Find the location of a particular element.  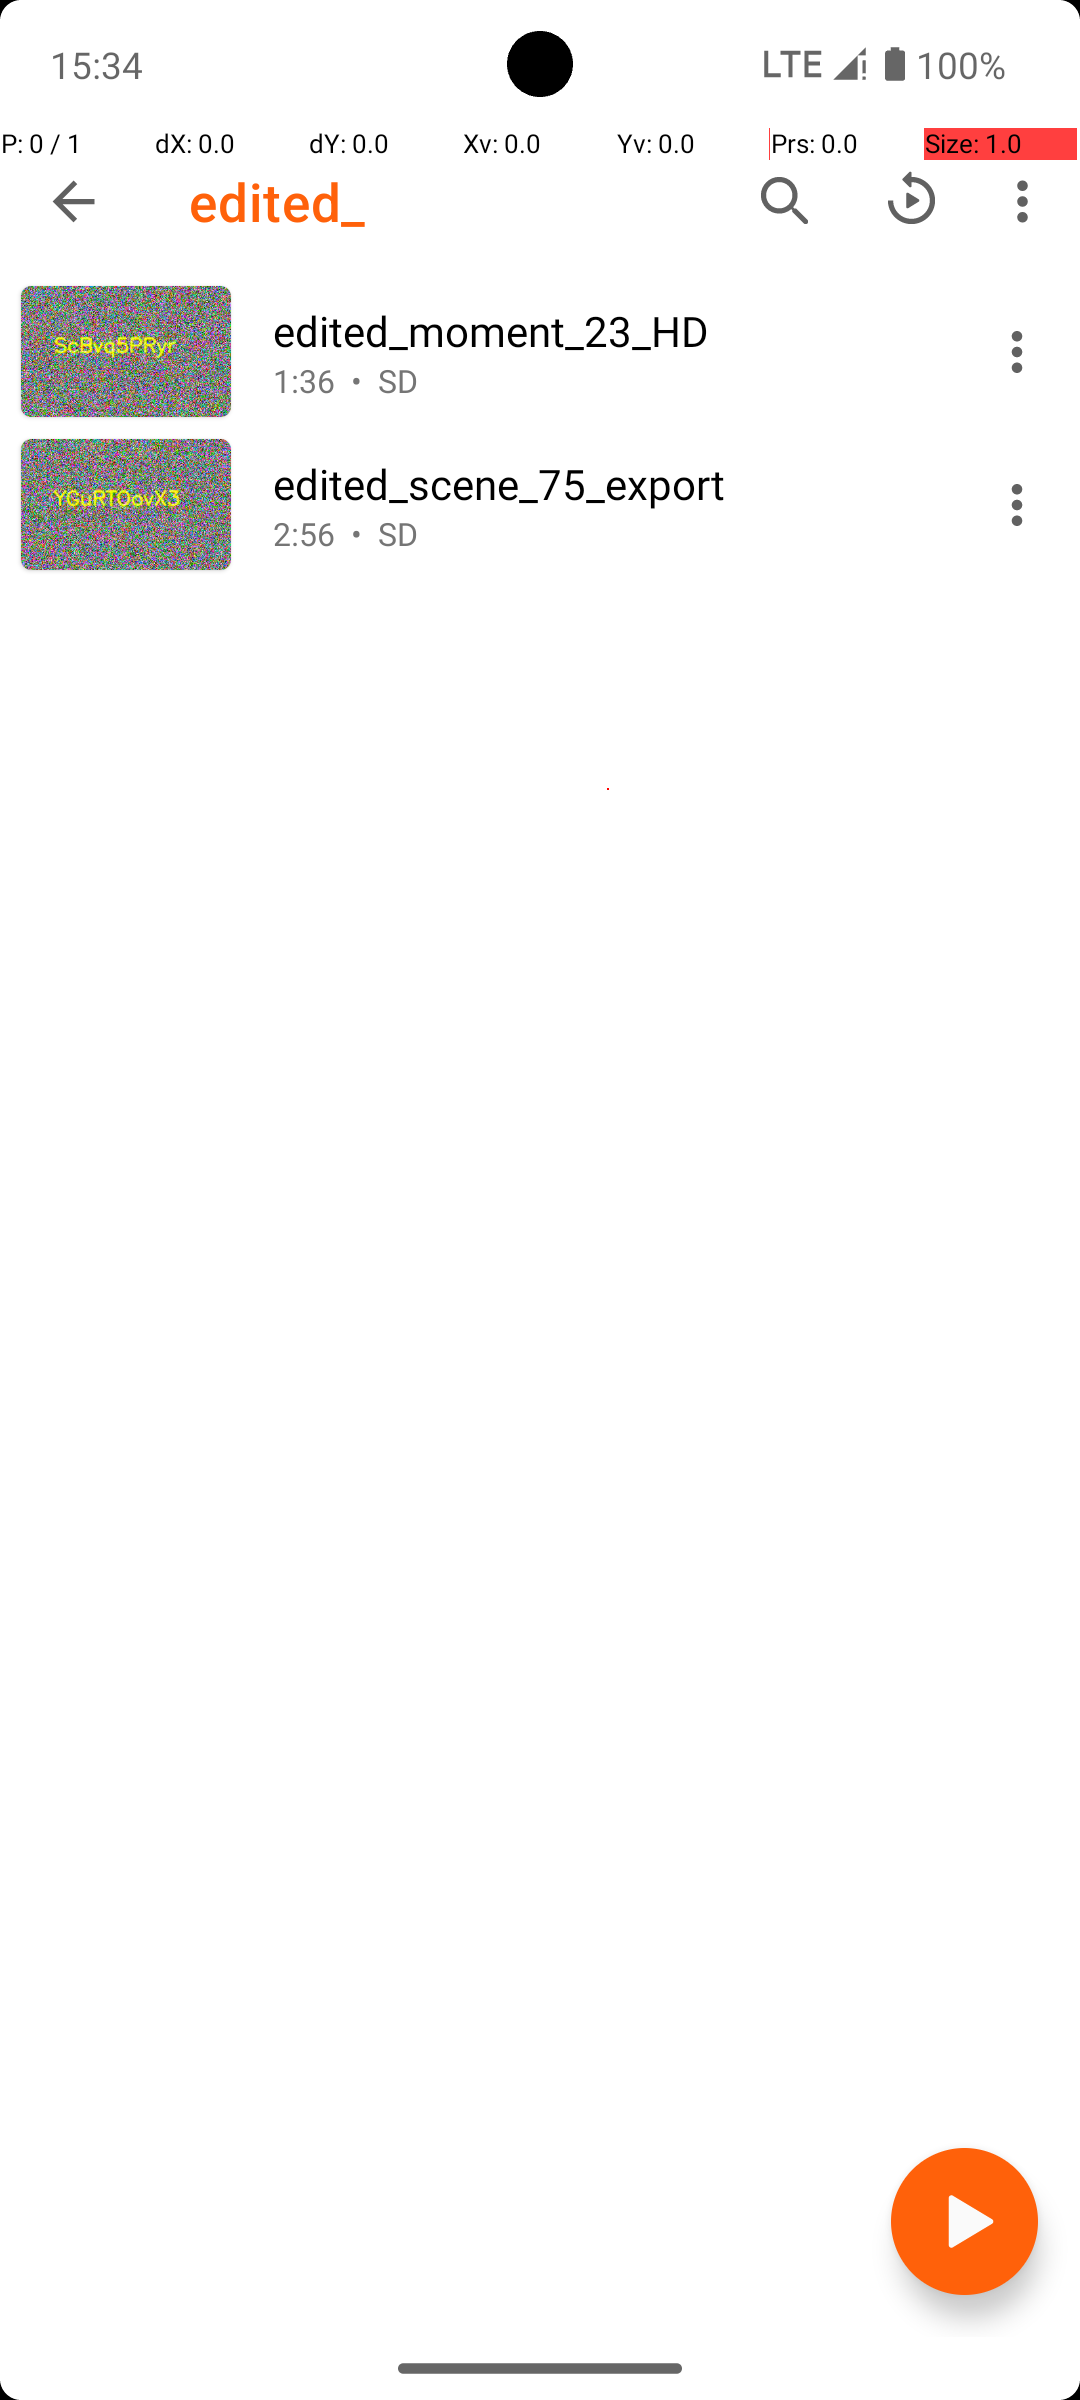

Resume playback is located at coordinates (912, 201).